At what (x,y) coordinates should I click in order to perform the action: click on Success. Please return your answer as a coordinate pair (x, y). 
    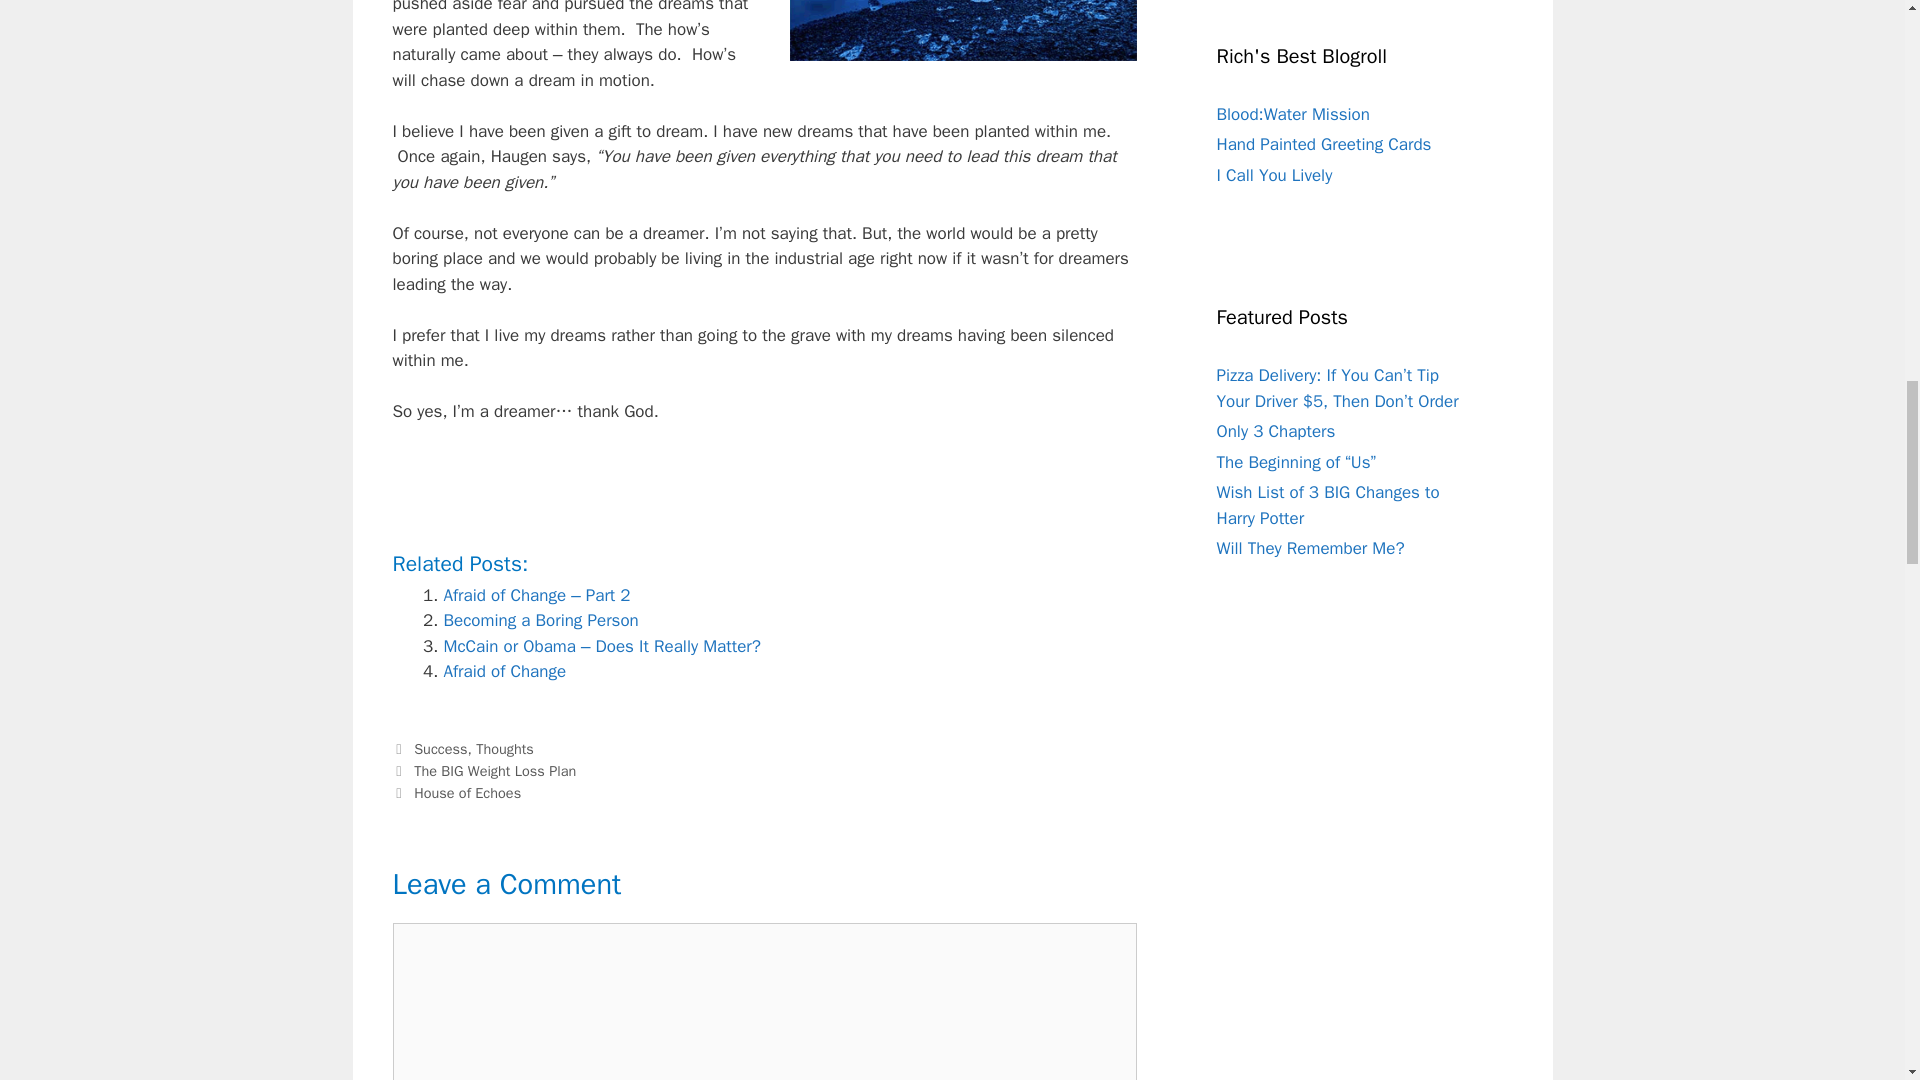
    Looking at the image, I should click on (440, 748).